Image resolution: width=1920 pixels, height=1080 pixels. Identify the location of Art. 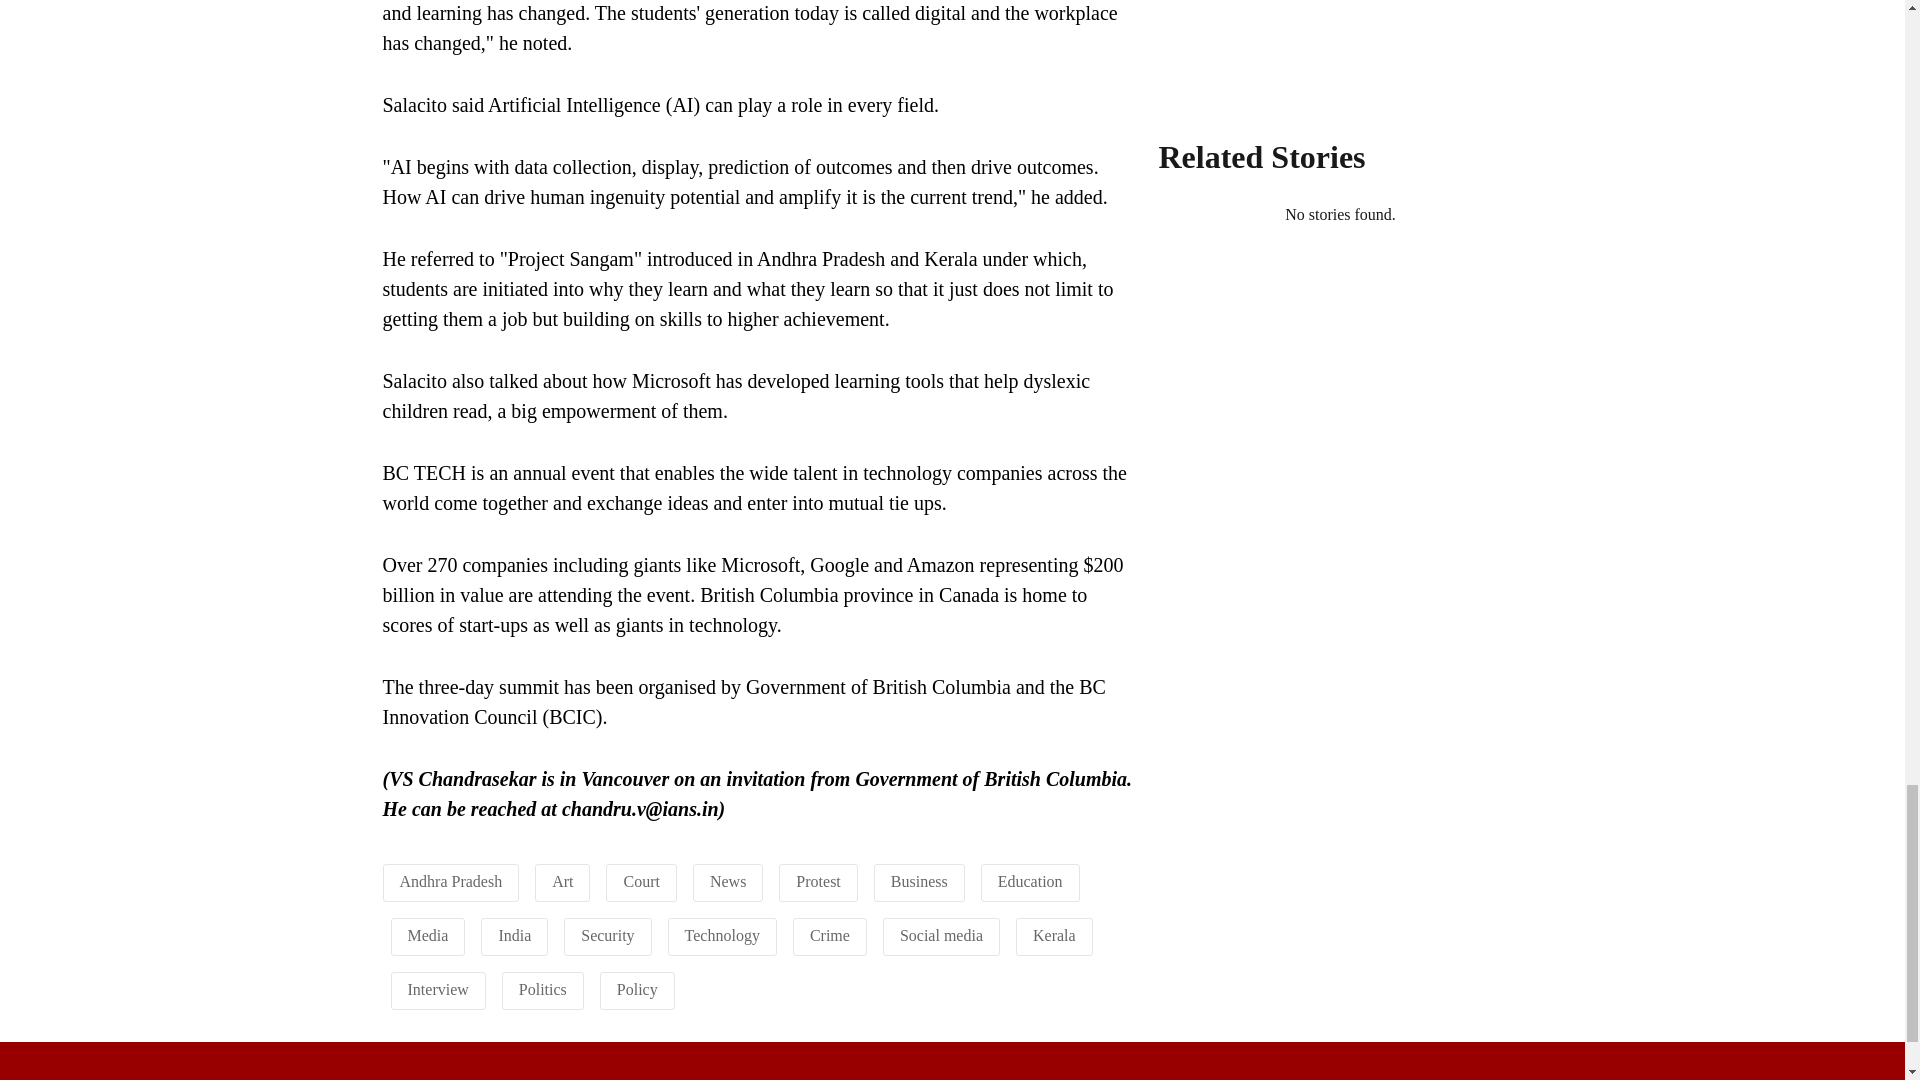
(562, 880).